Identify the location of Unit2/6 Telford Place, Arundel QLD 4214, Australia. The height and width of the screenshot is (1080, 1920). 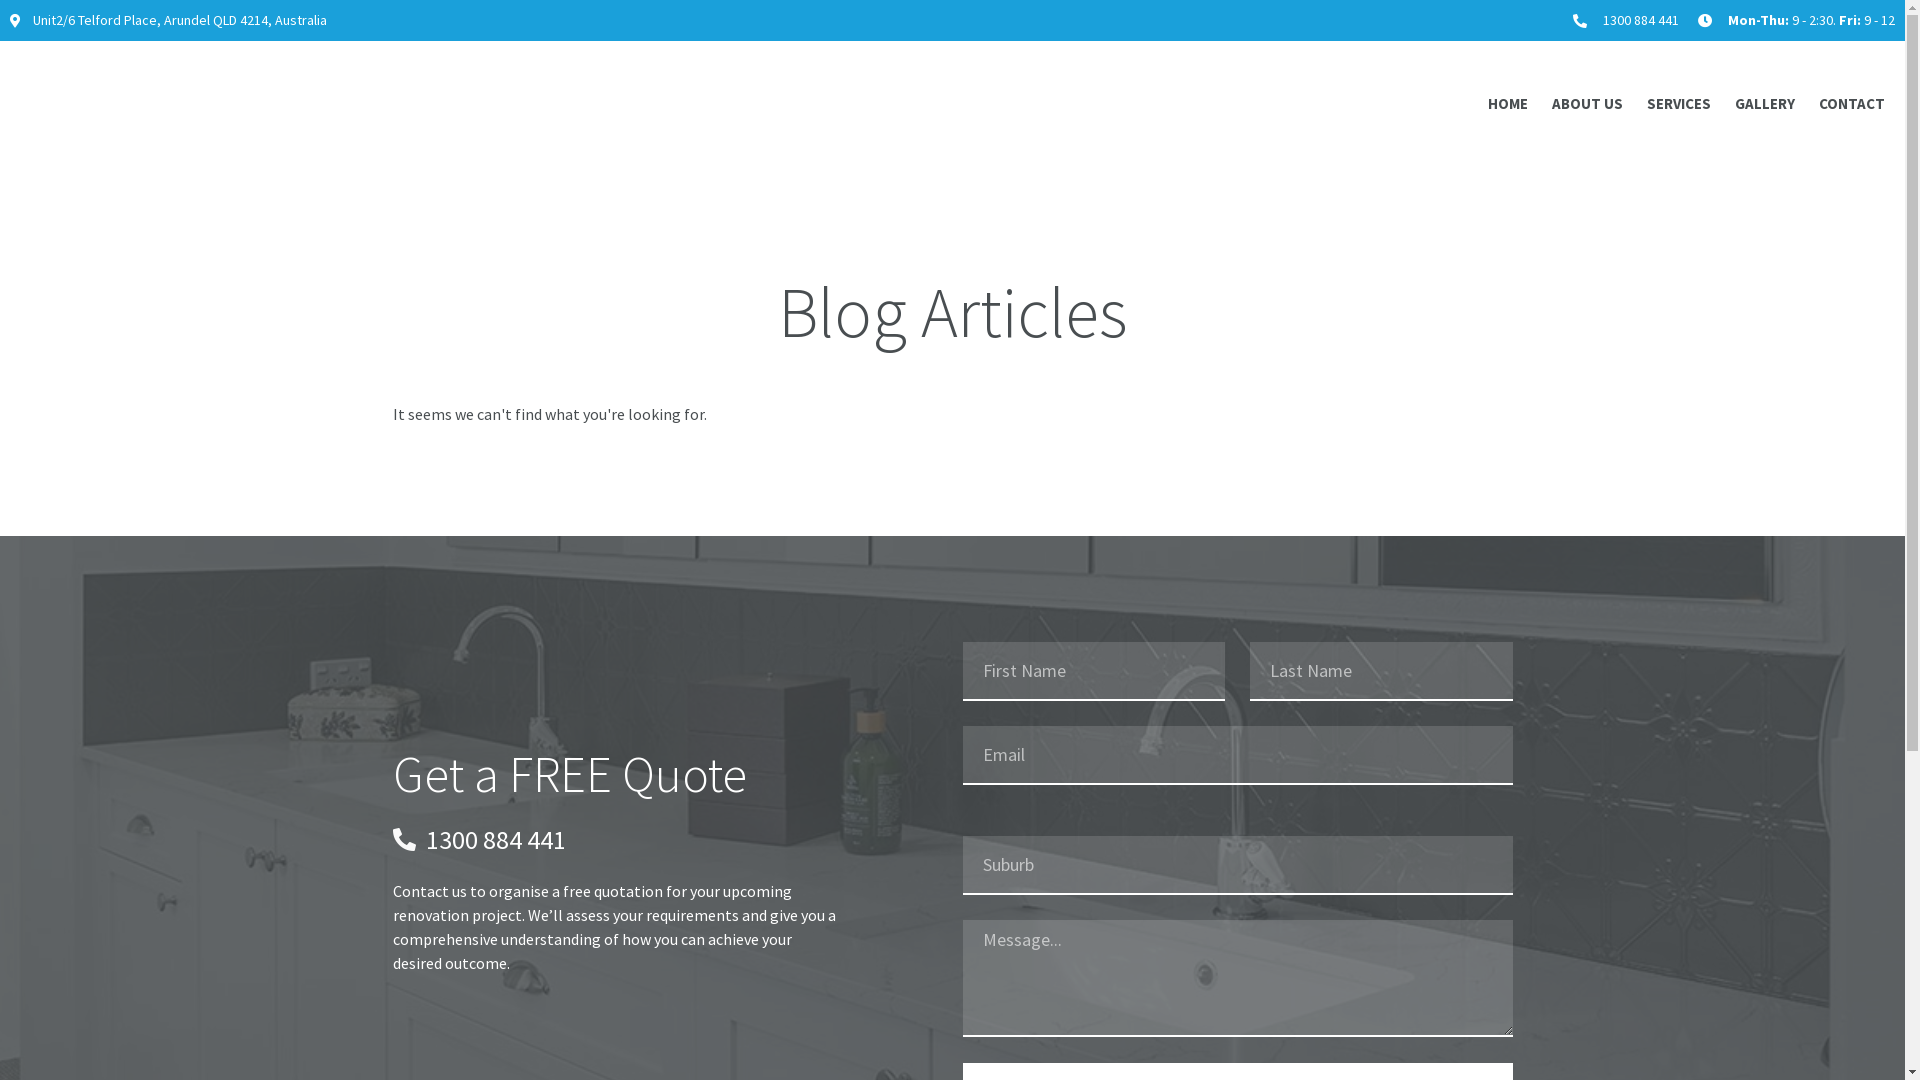
(168, 20).